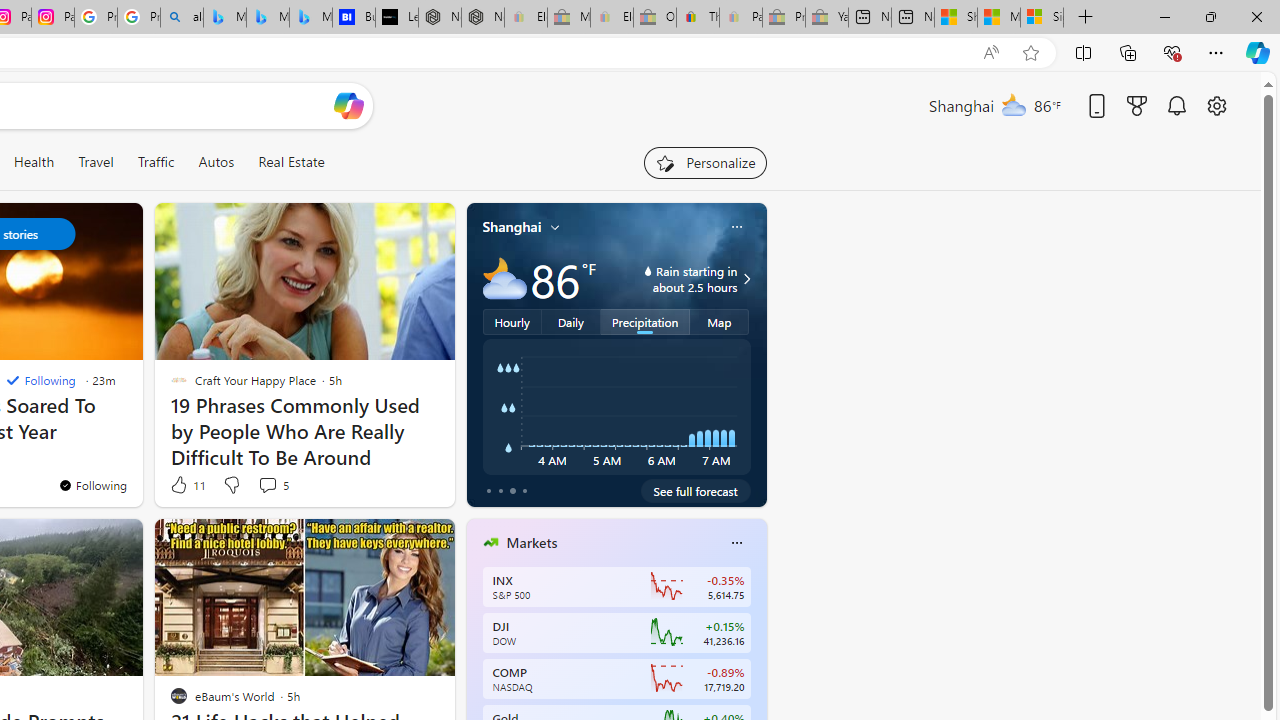  Describe the element at coordinates (616, 407) in the screenshot. I see `4 AM 5 AM 6 AM 7 AM` at that location.